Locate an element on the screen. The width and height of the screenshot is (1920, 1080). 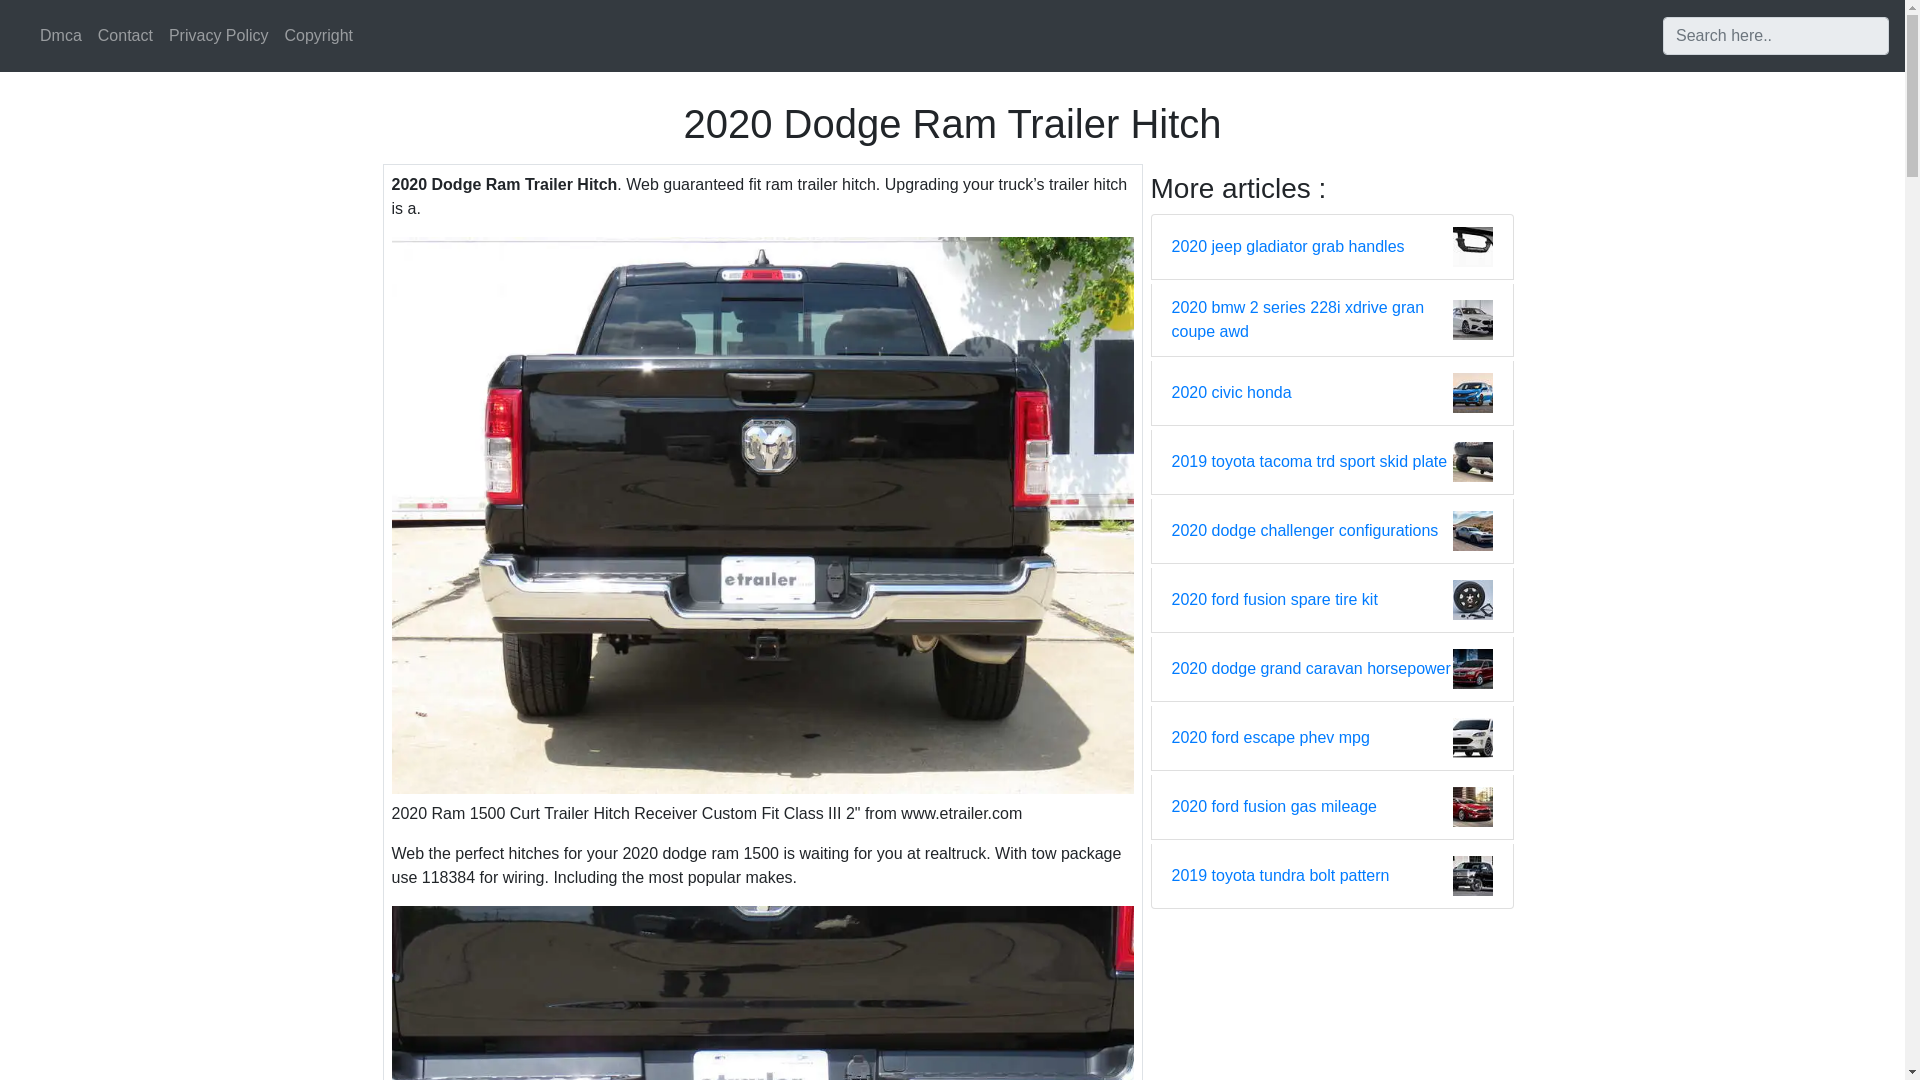
Contact is located at coordinates (126, 36).